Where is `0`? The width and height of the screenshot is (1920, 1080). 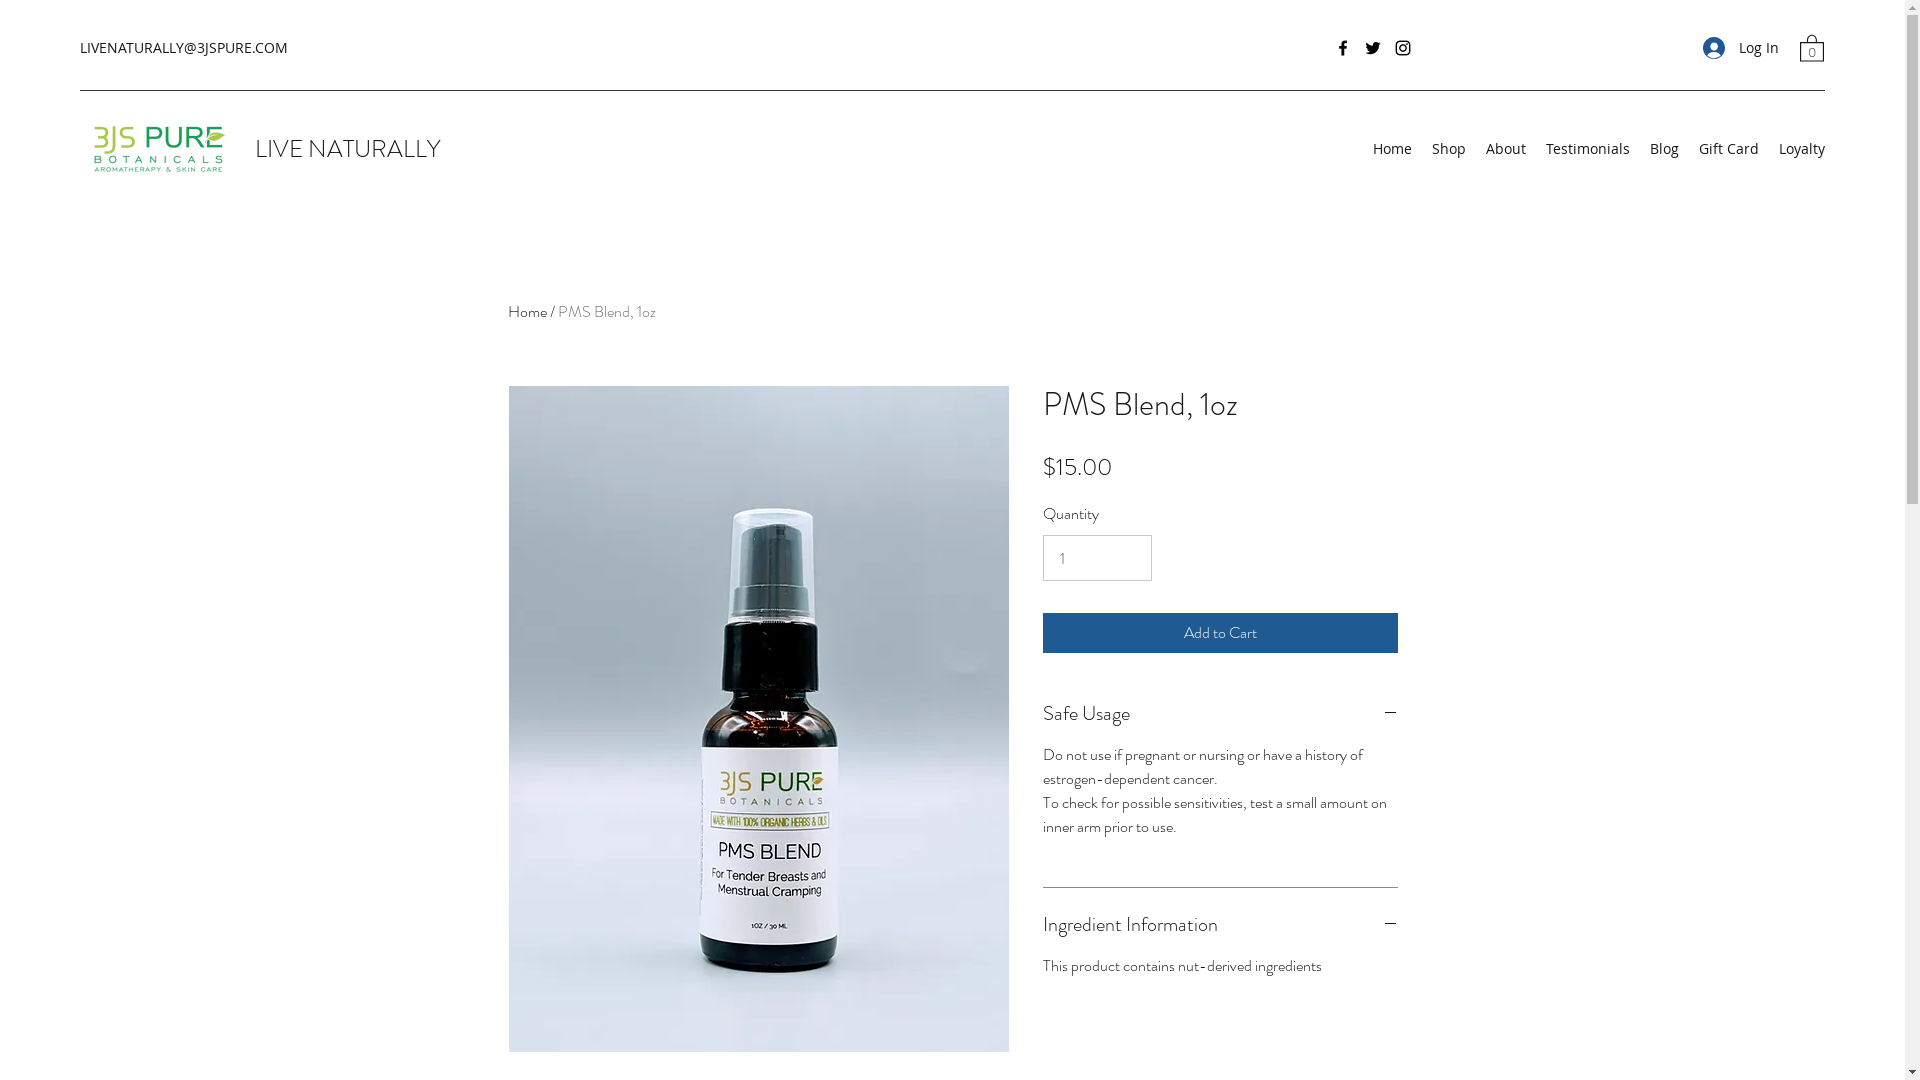 0 is located at coordinates (1812, 48).